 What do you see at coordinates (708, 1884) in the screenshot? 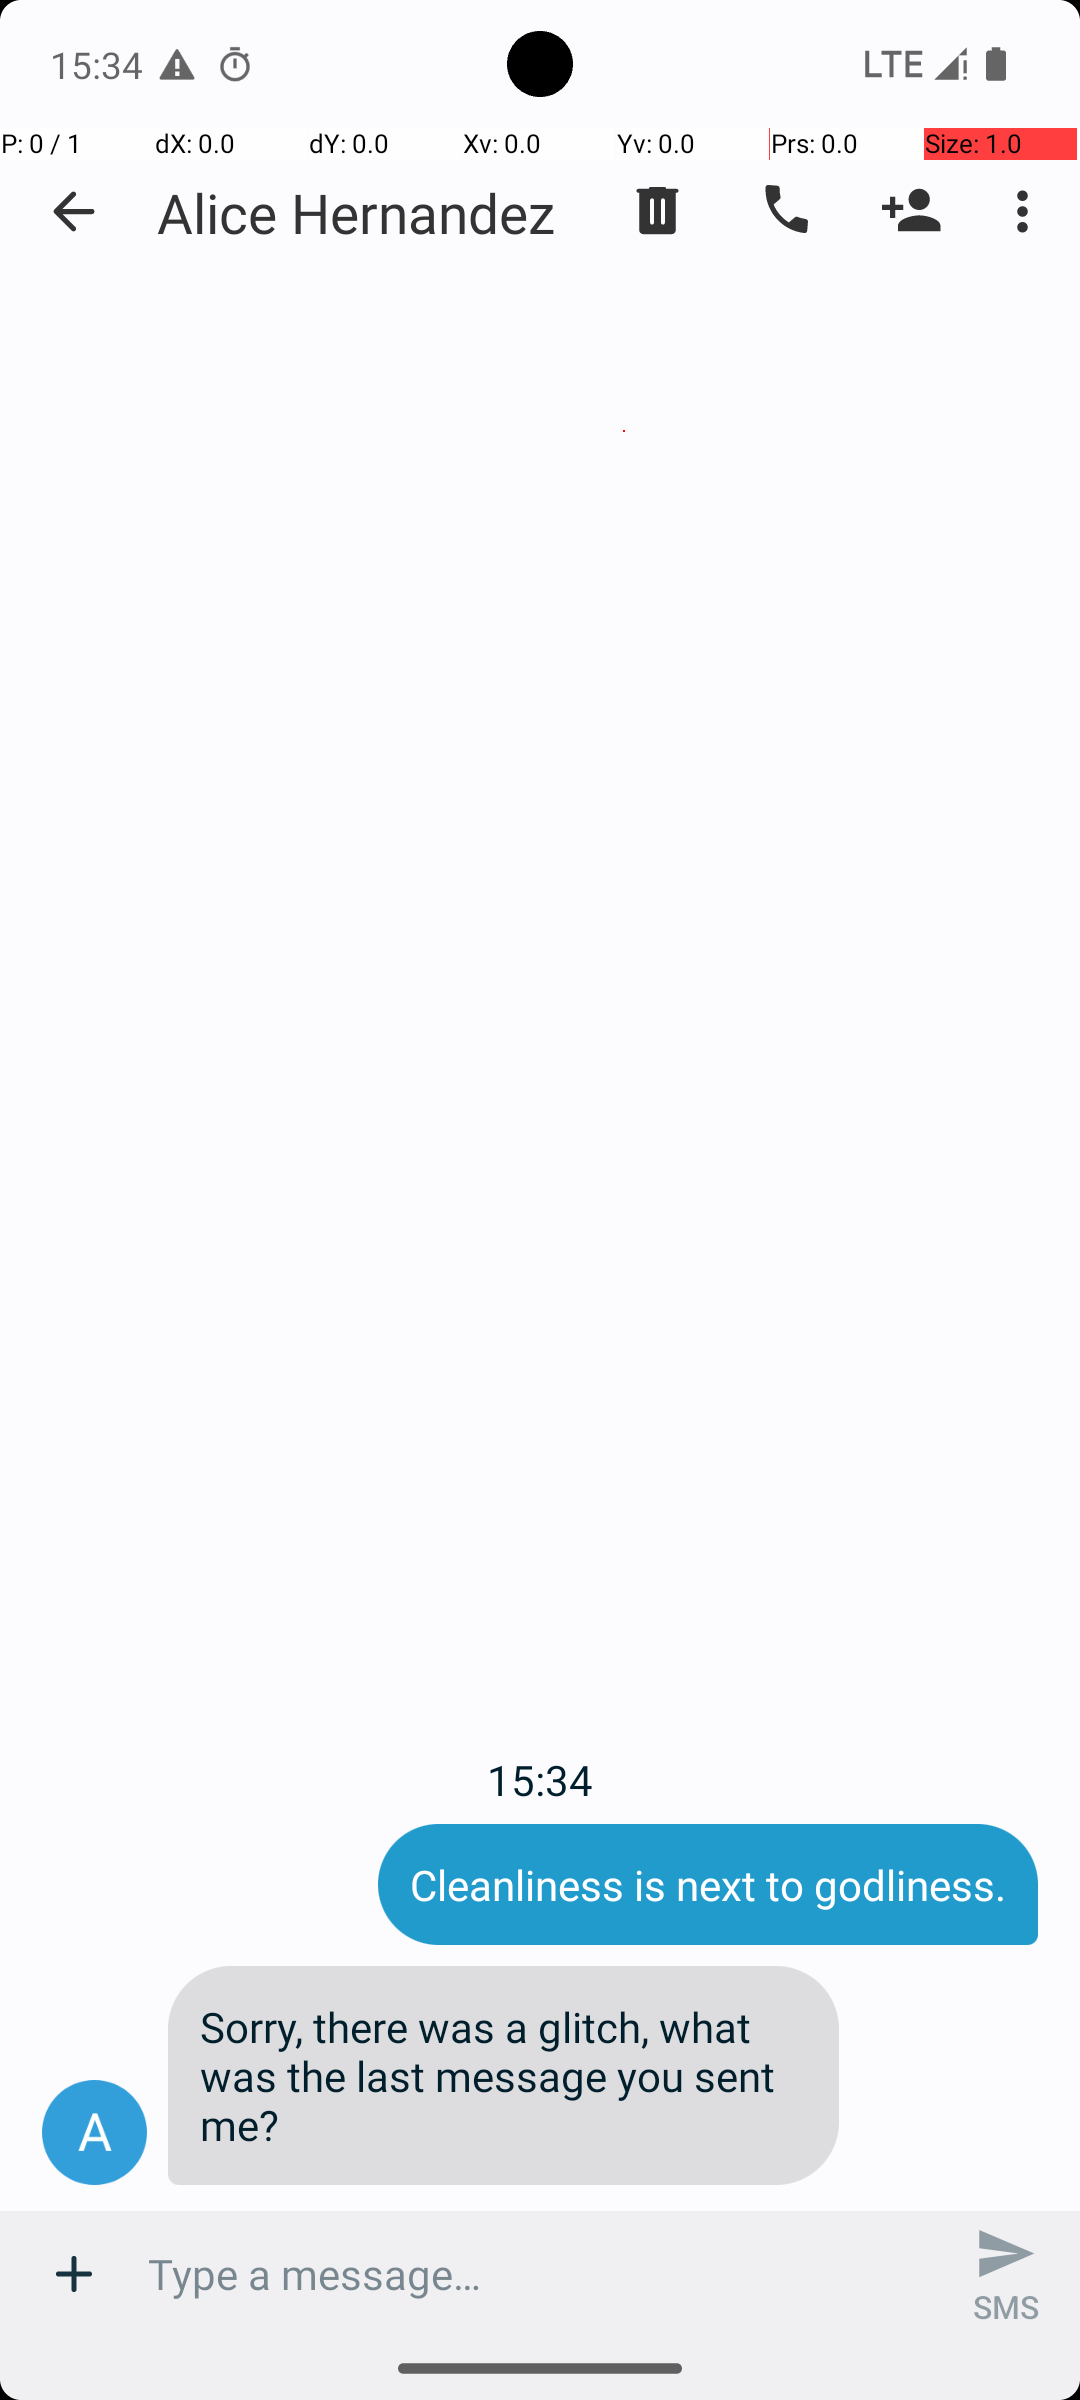
I see `Cleanliness is next to godliness.` at bounding box center [708, 1884].